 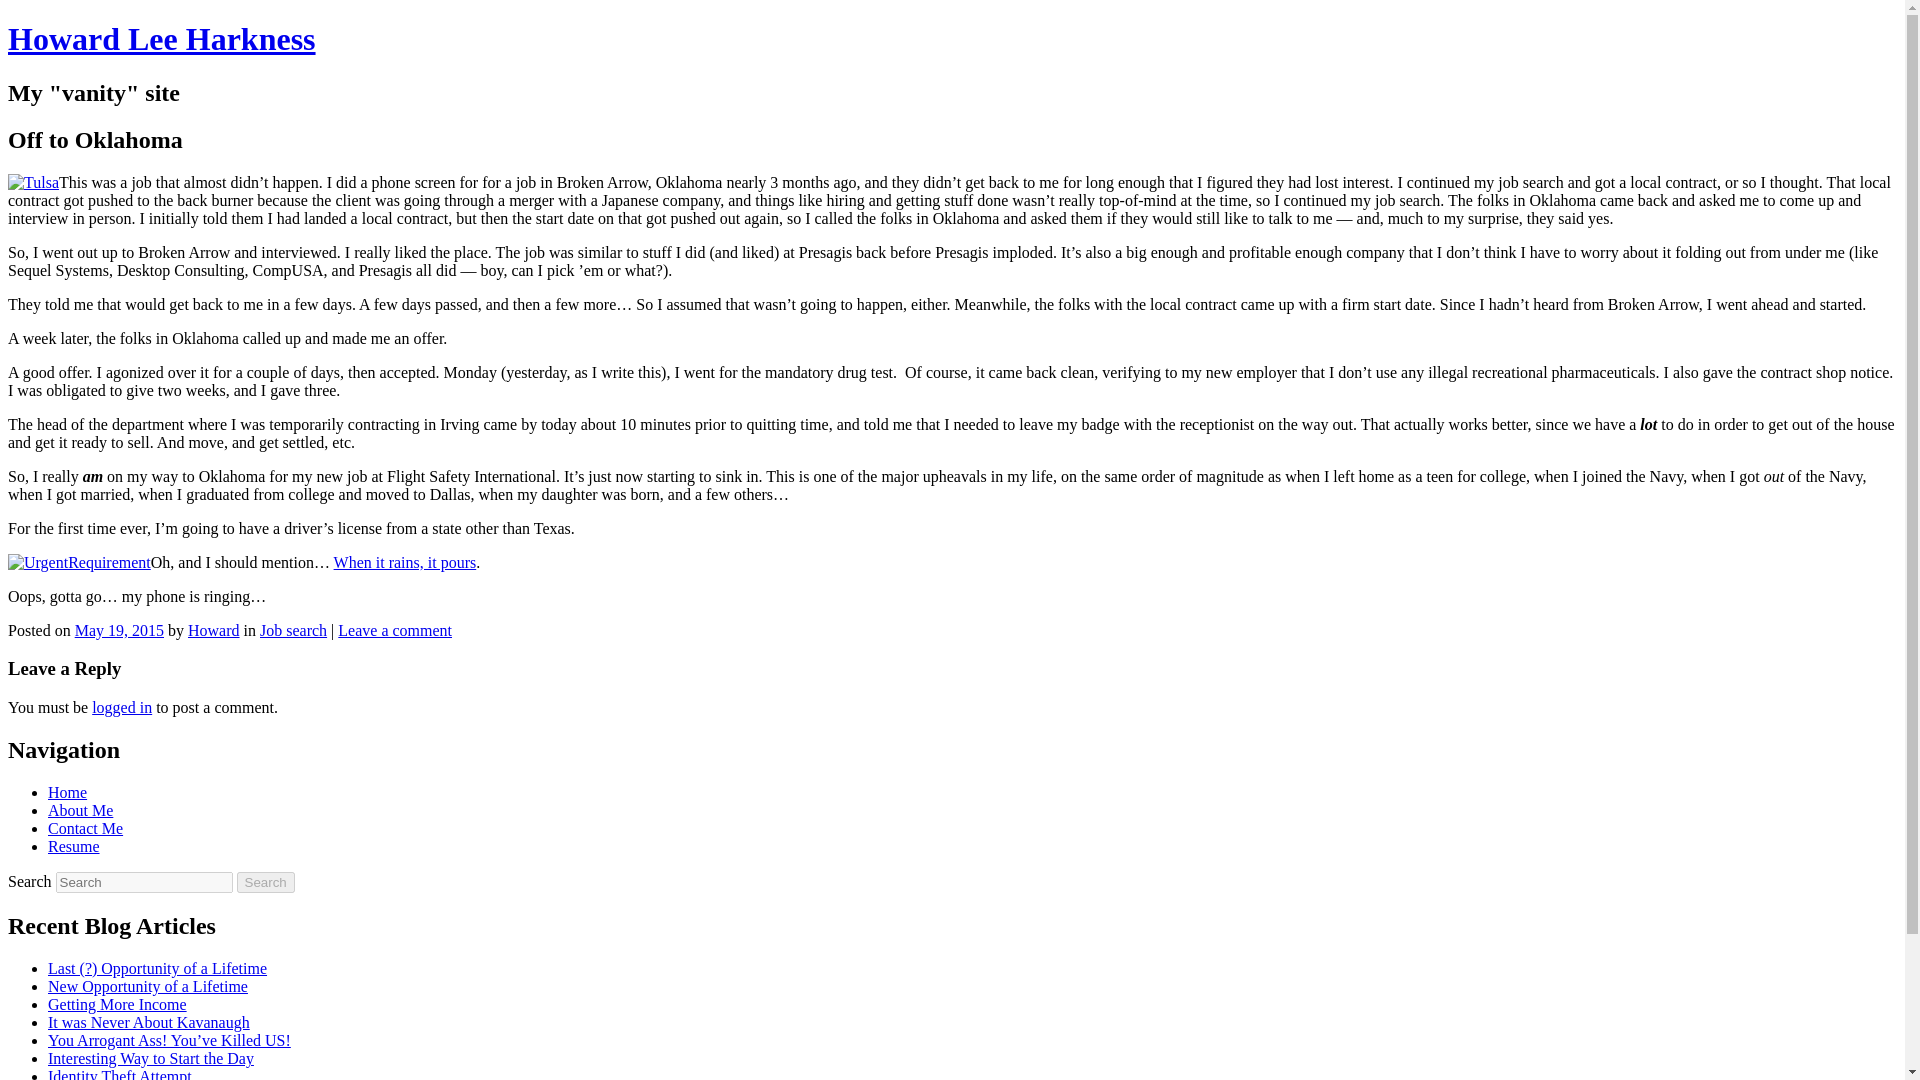 What do you see at coordinates (117, 1004) in the screenshot?
I see `Getting More Income` at bounding box center [117, 1004].